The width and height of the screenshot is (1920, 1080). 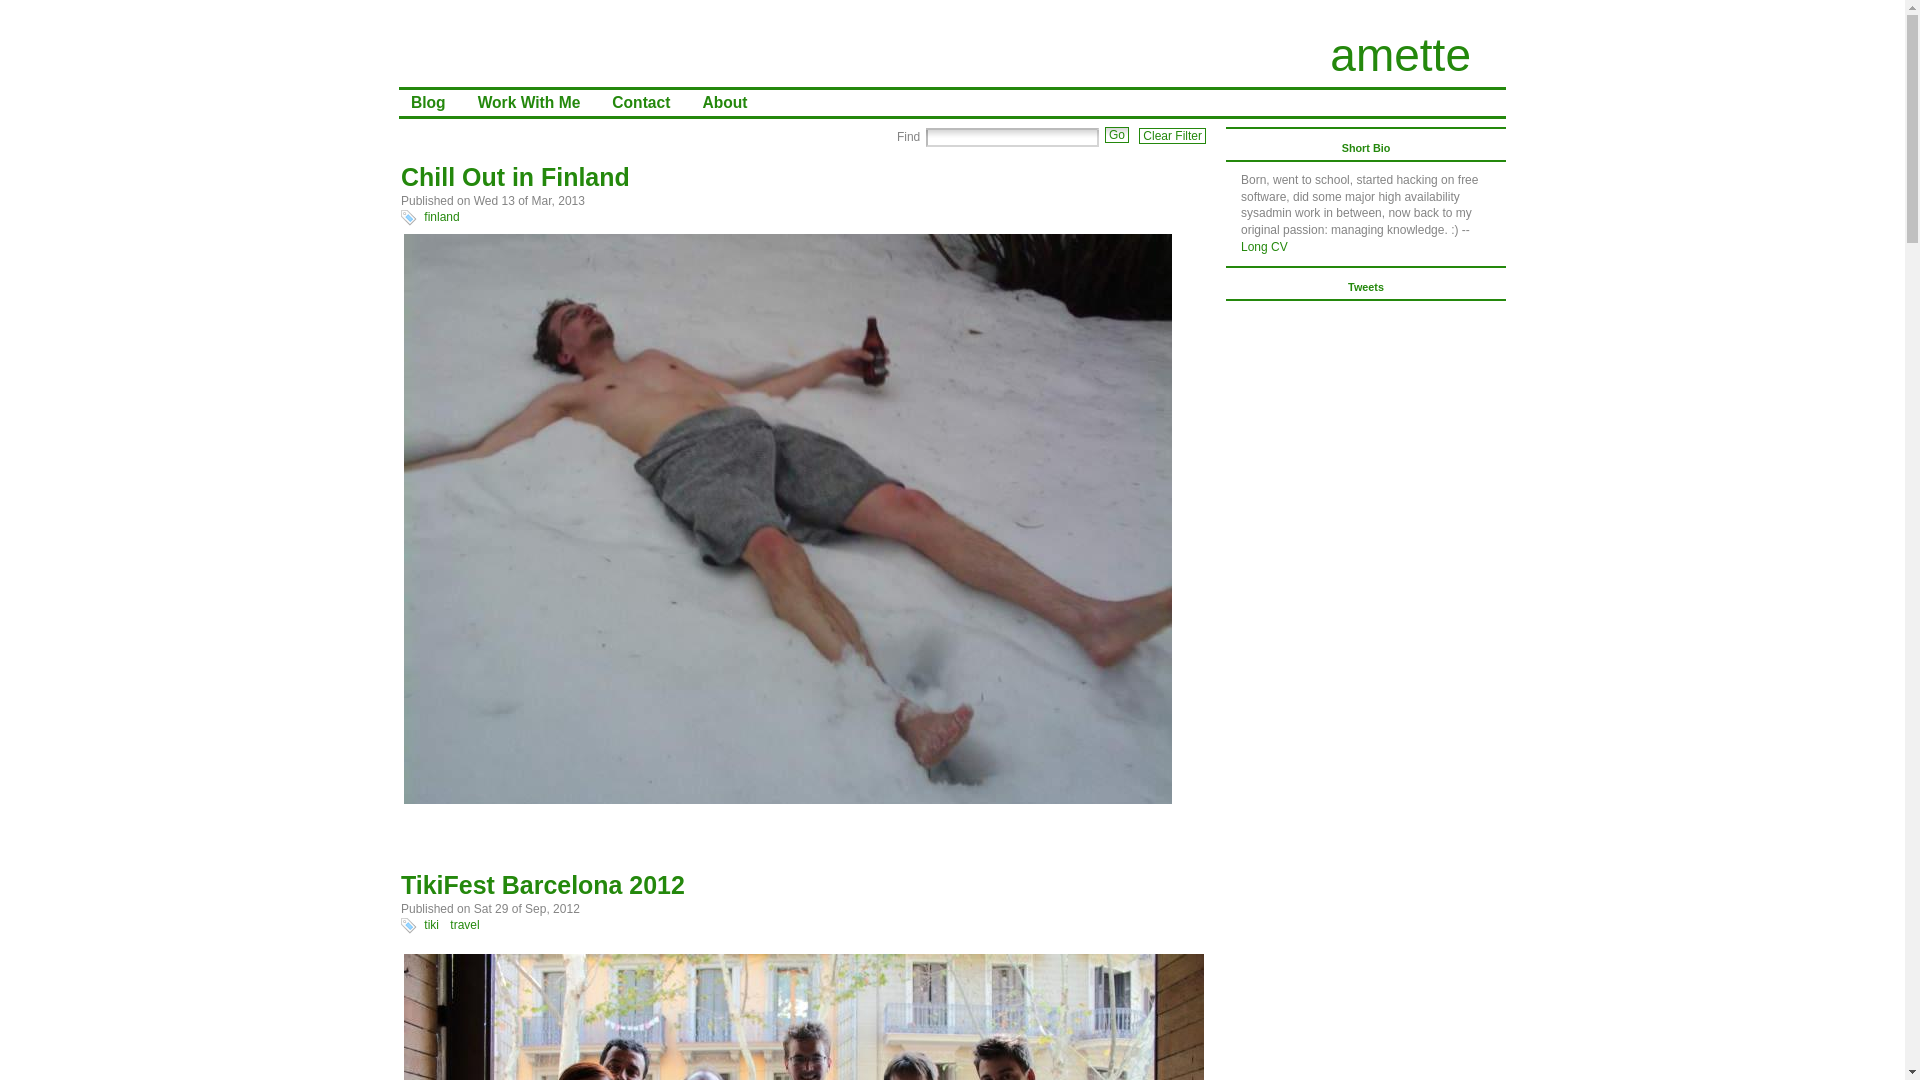 What do you see at coordinates (1400, 55) in the screenshot?
I see `amette` at bounding box center [1400, 55].